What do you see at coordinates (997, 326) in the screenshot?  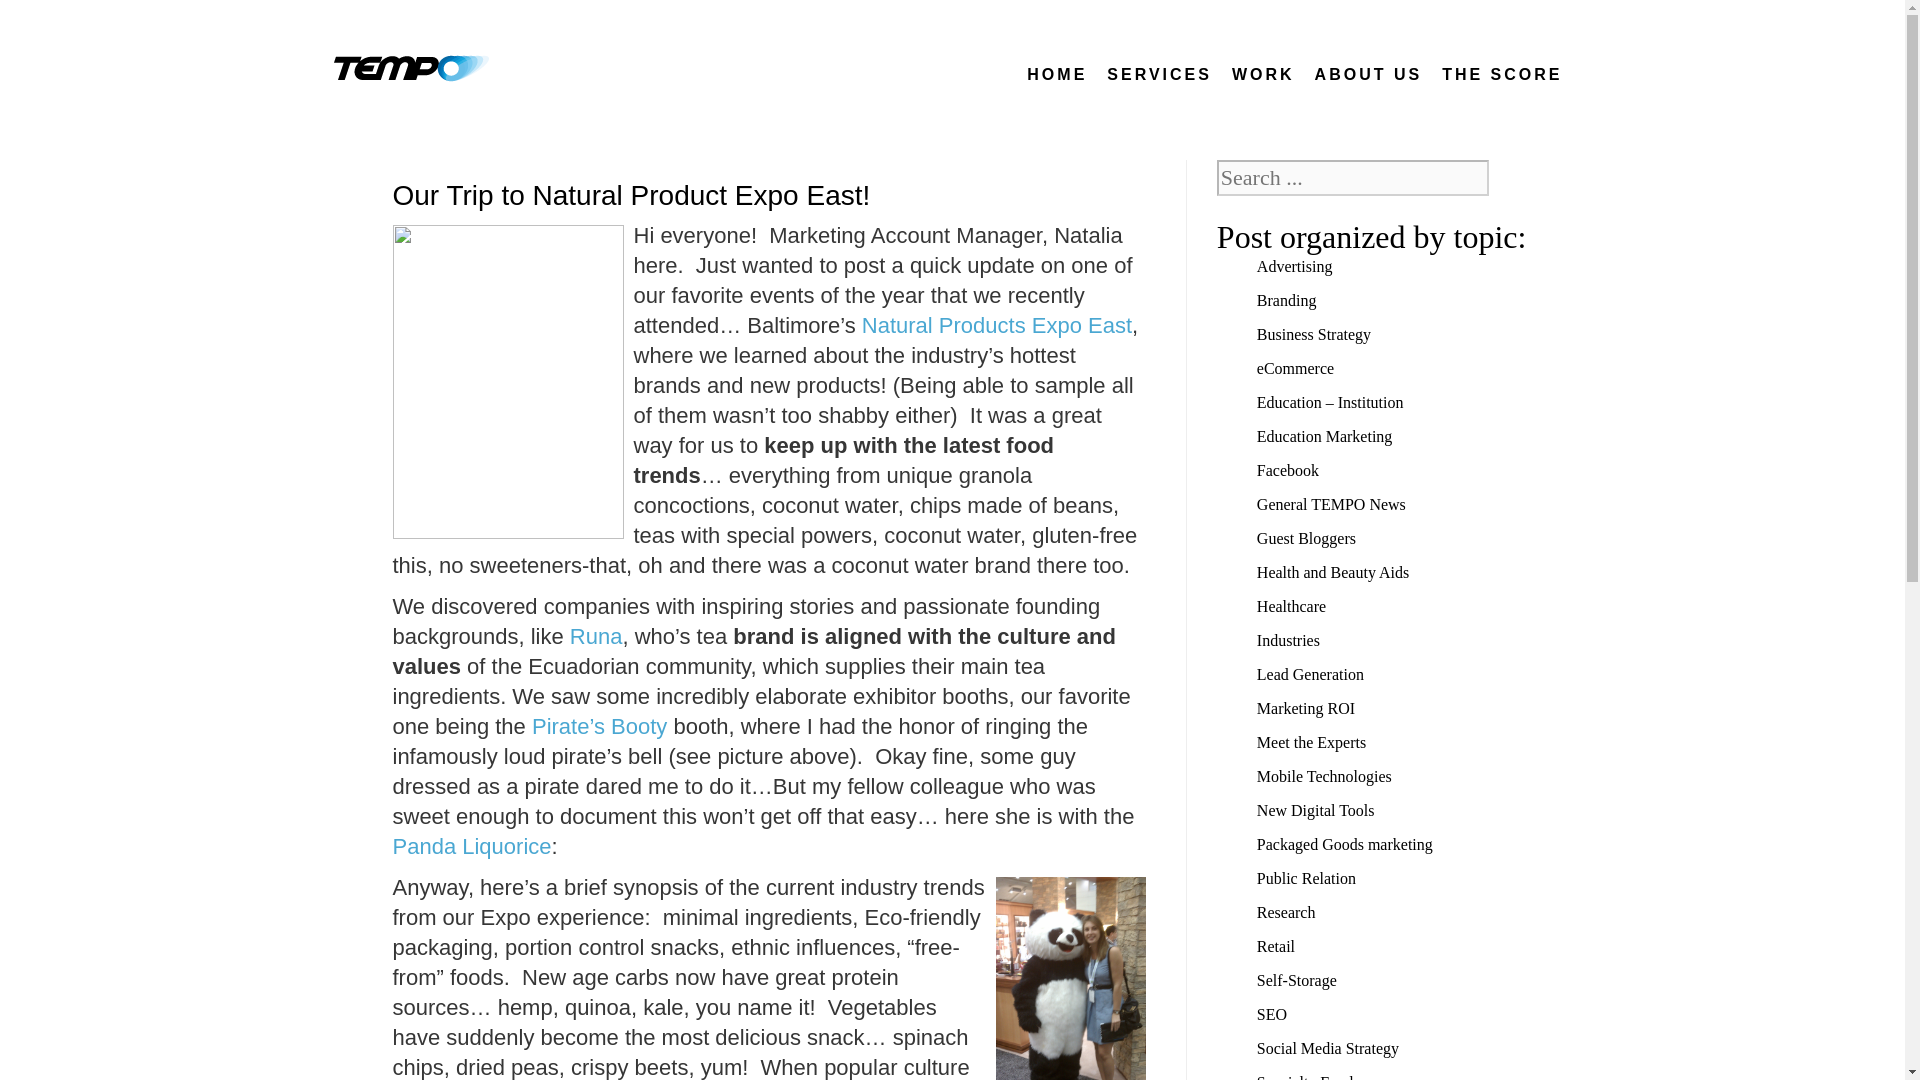 I see `Natural Products Expo East` at bounding box center [997, 326].